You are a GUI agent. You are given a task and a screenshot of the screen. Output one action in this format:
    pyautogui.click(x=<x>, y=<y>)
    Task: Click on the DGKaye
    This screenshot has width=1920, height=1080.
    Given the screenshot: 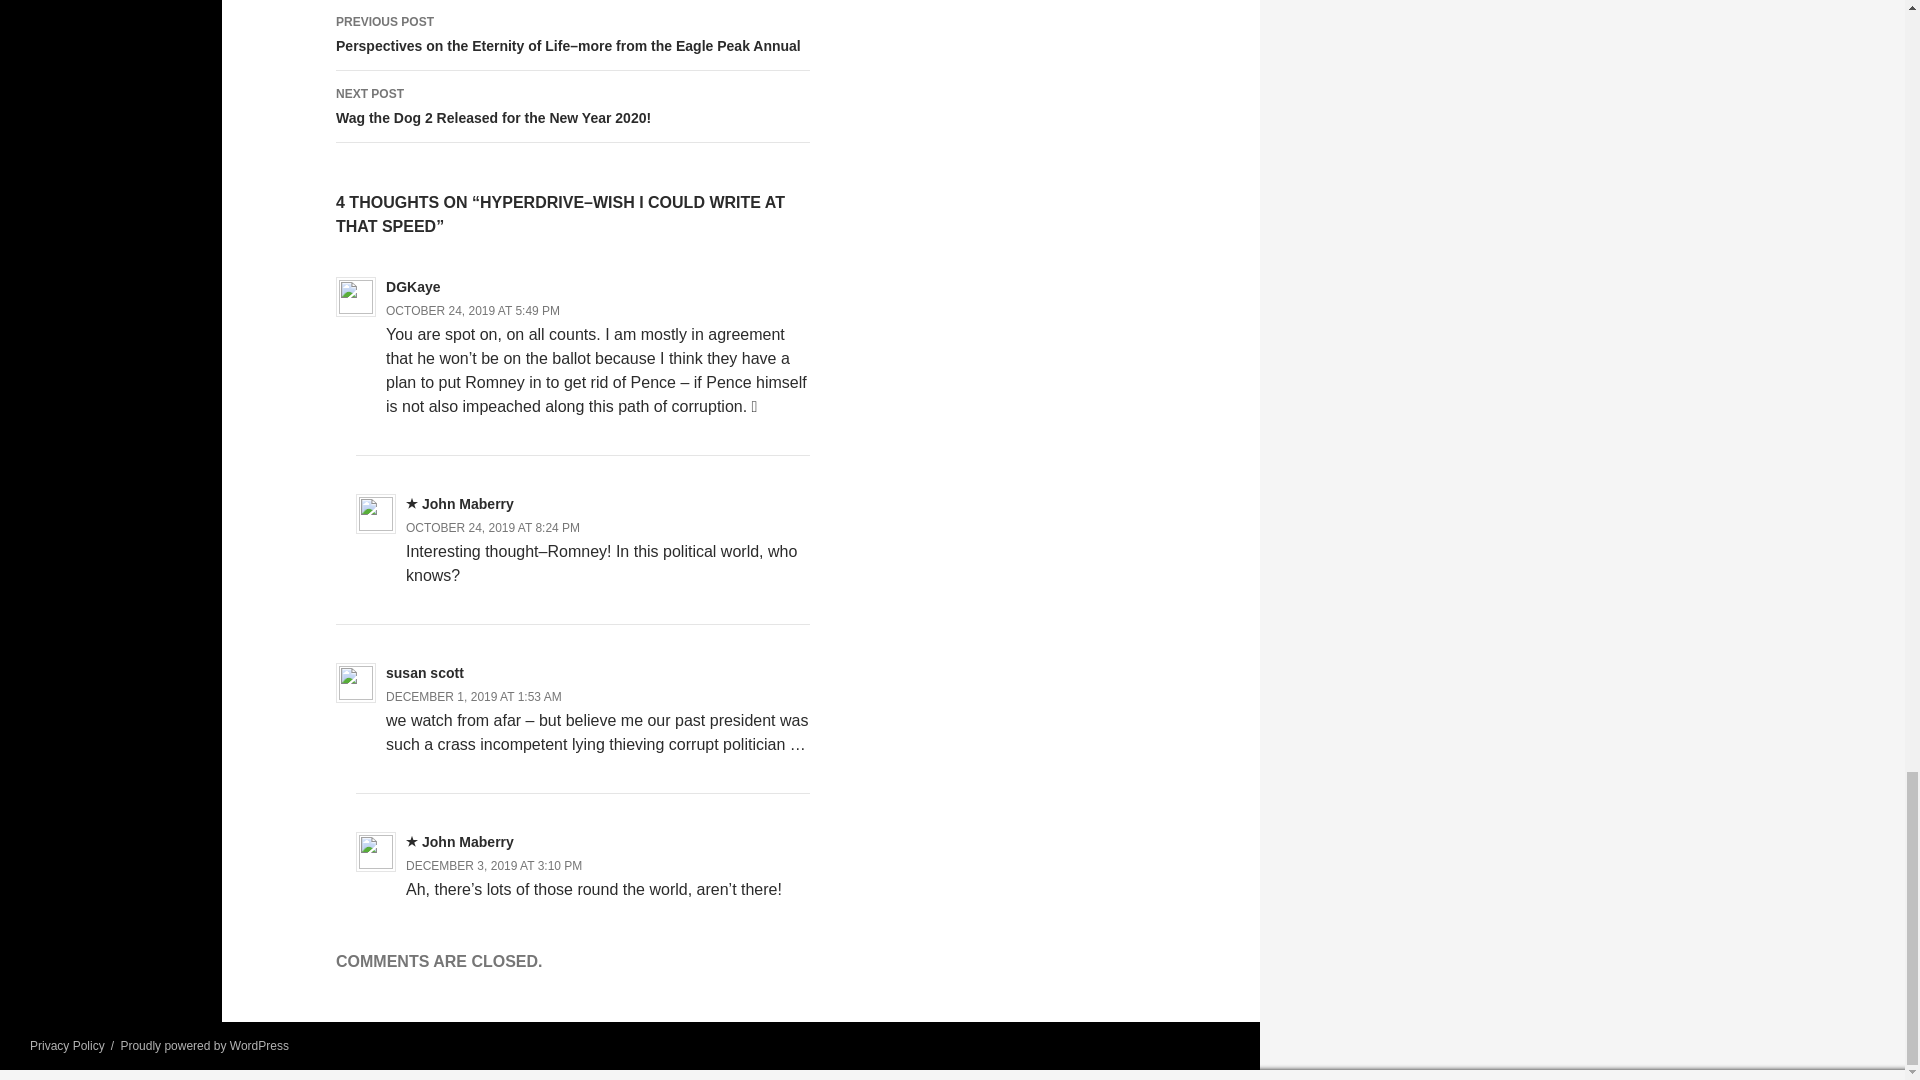 What is the action you would take?
    pyautogui.click(x=412, y=286)
    